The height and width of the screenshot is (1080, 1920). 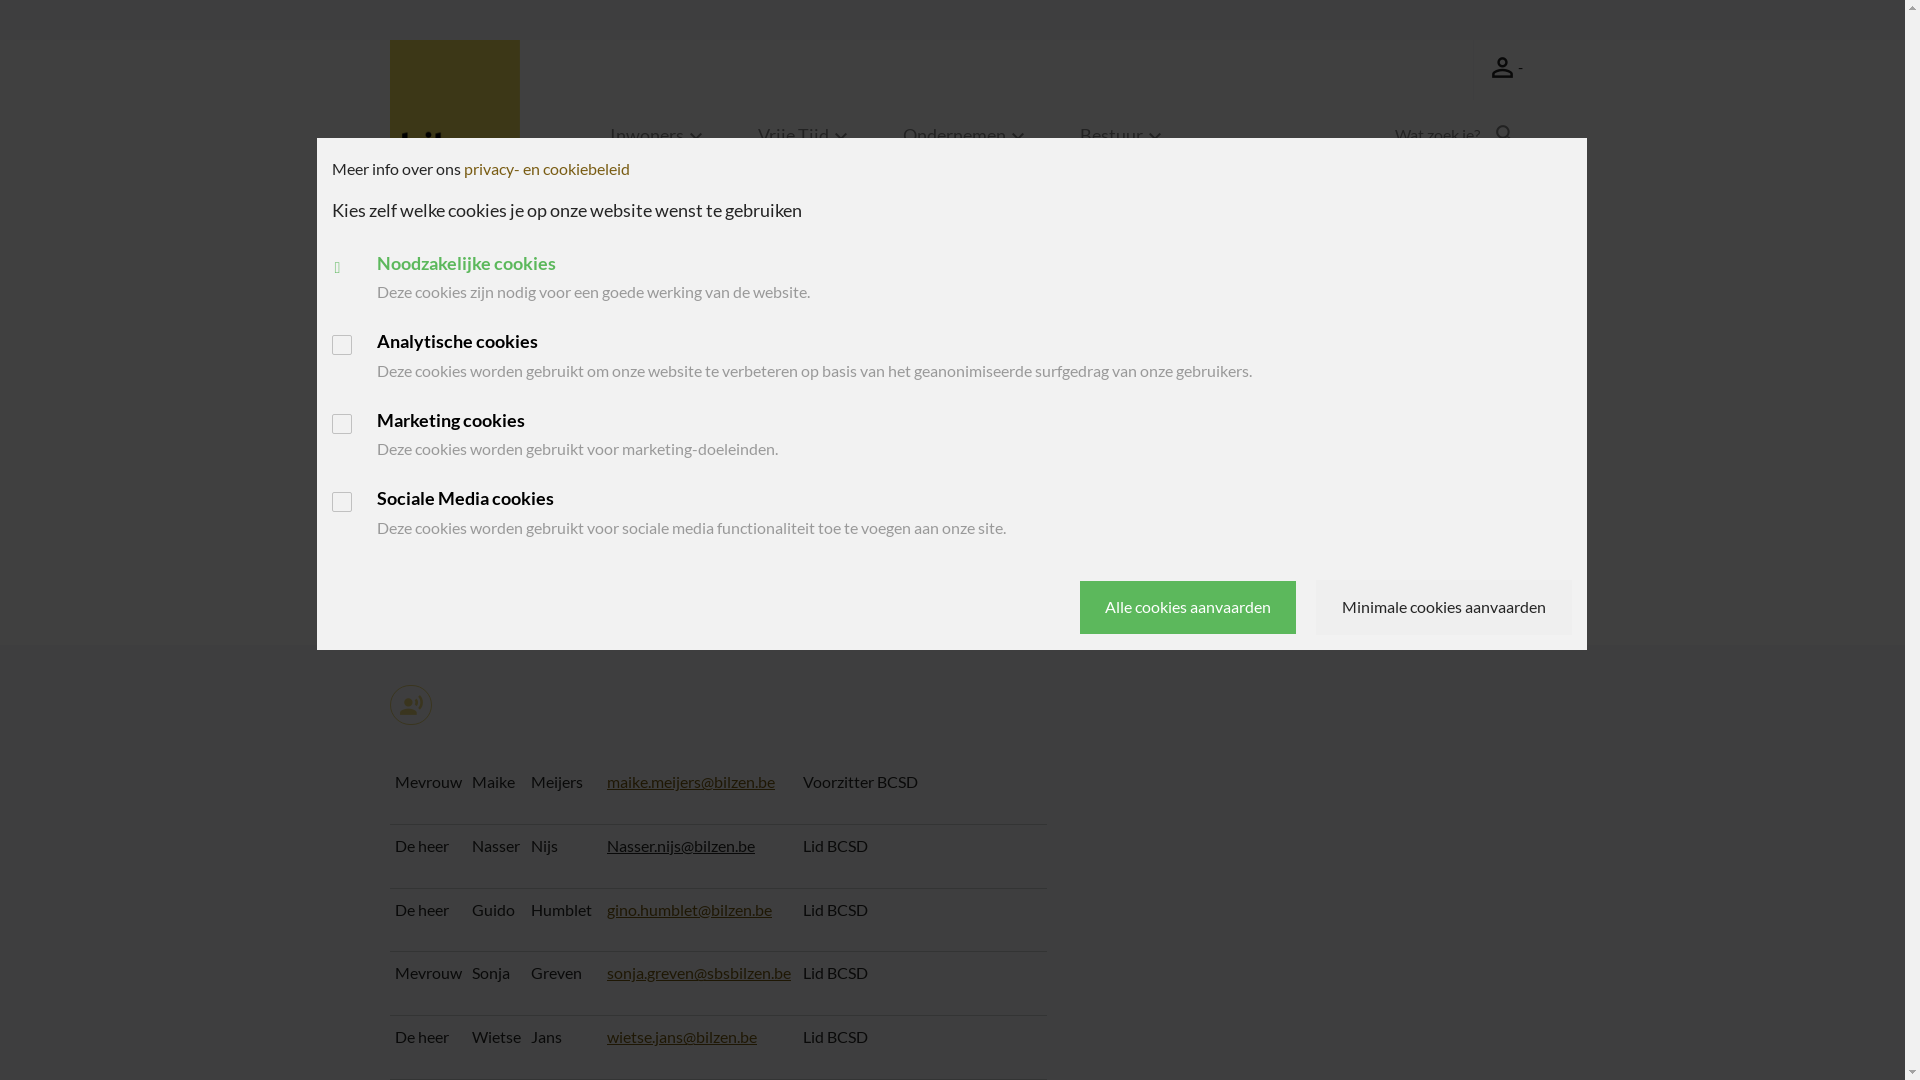 What do you see at coordinates (806, 147) in the screenshot?
I see `Vrije Tijd` at bounding box center [806, 147].